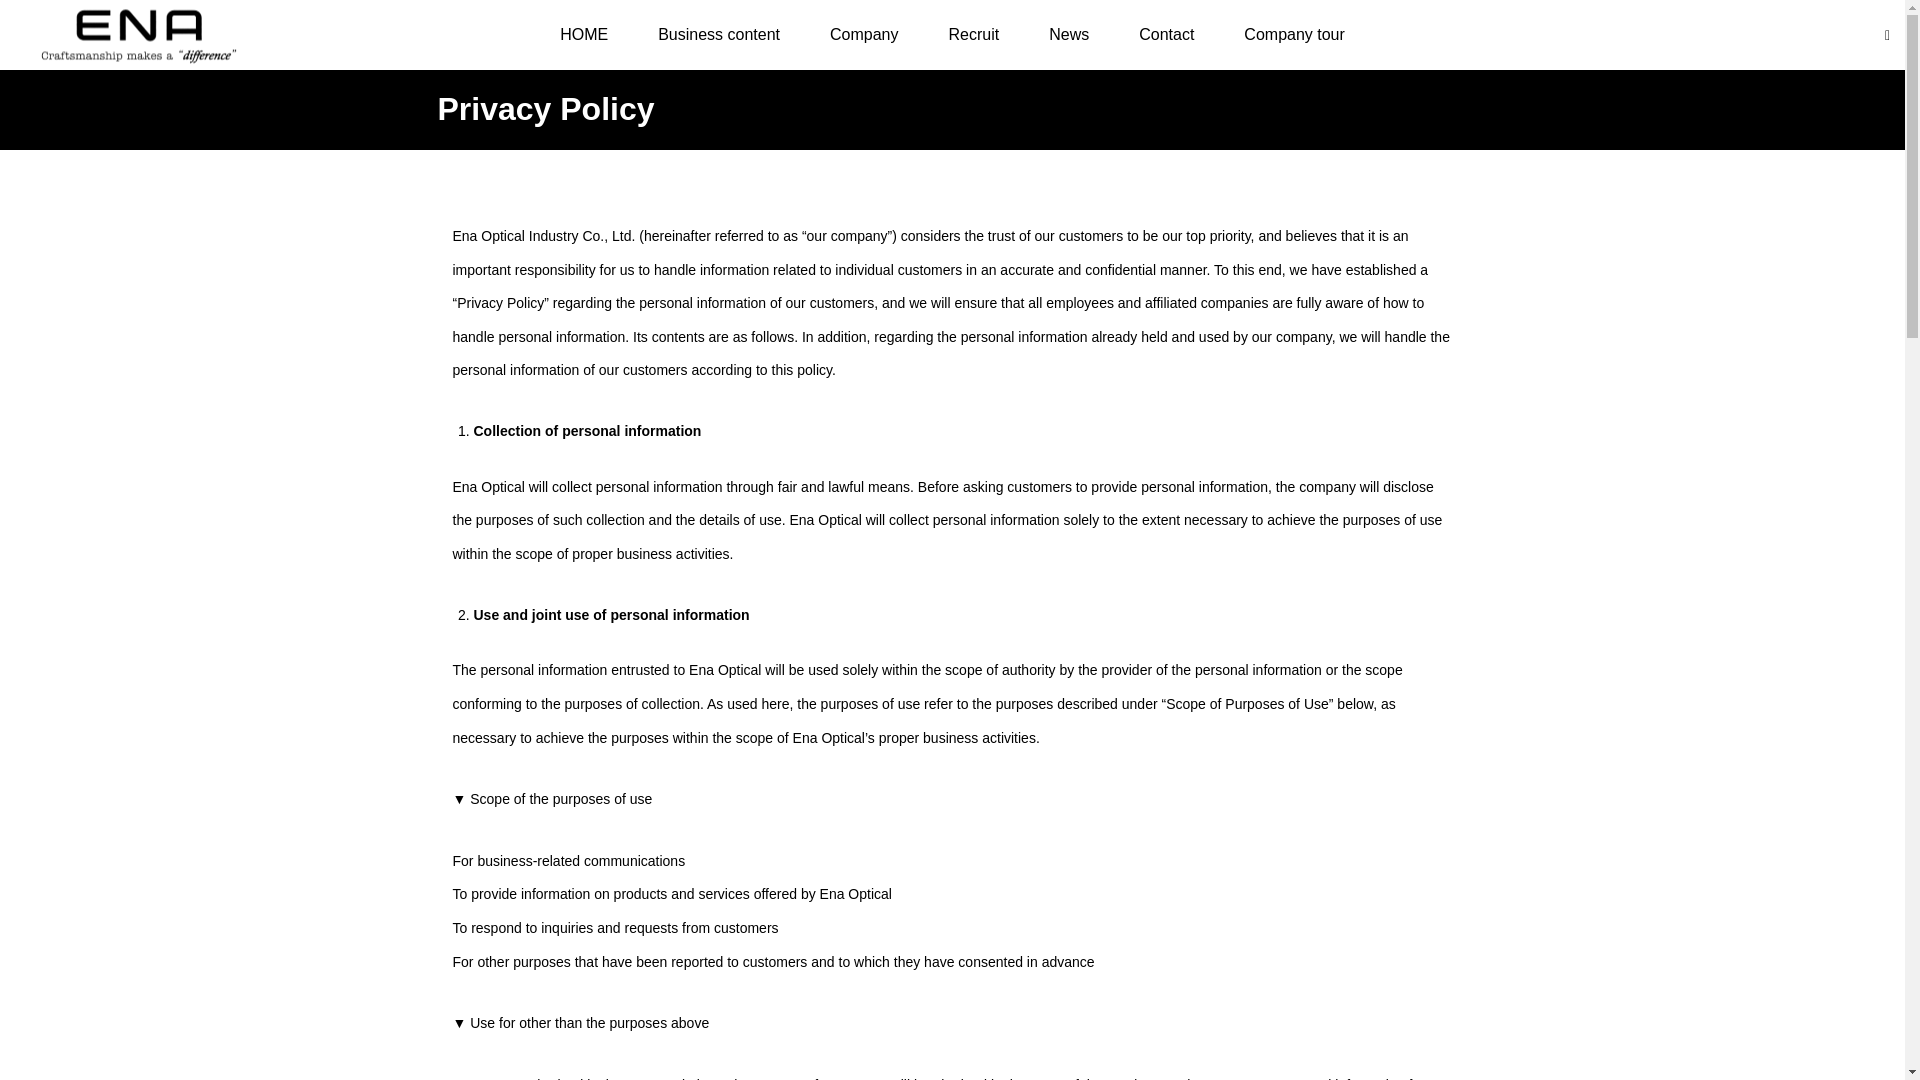 This screenshot has width=1920, height=1080. Describe the element at coordinates (718, 35) in the screenshot. I see `Business content` at that location.